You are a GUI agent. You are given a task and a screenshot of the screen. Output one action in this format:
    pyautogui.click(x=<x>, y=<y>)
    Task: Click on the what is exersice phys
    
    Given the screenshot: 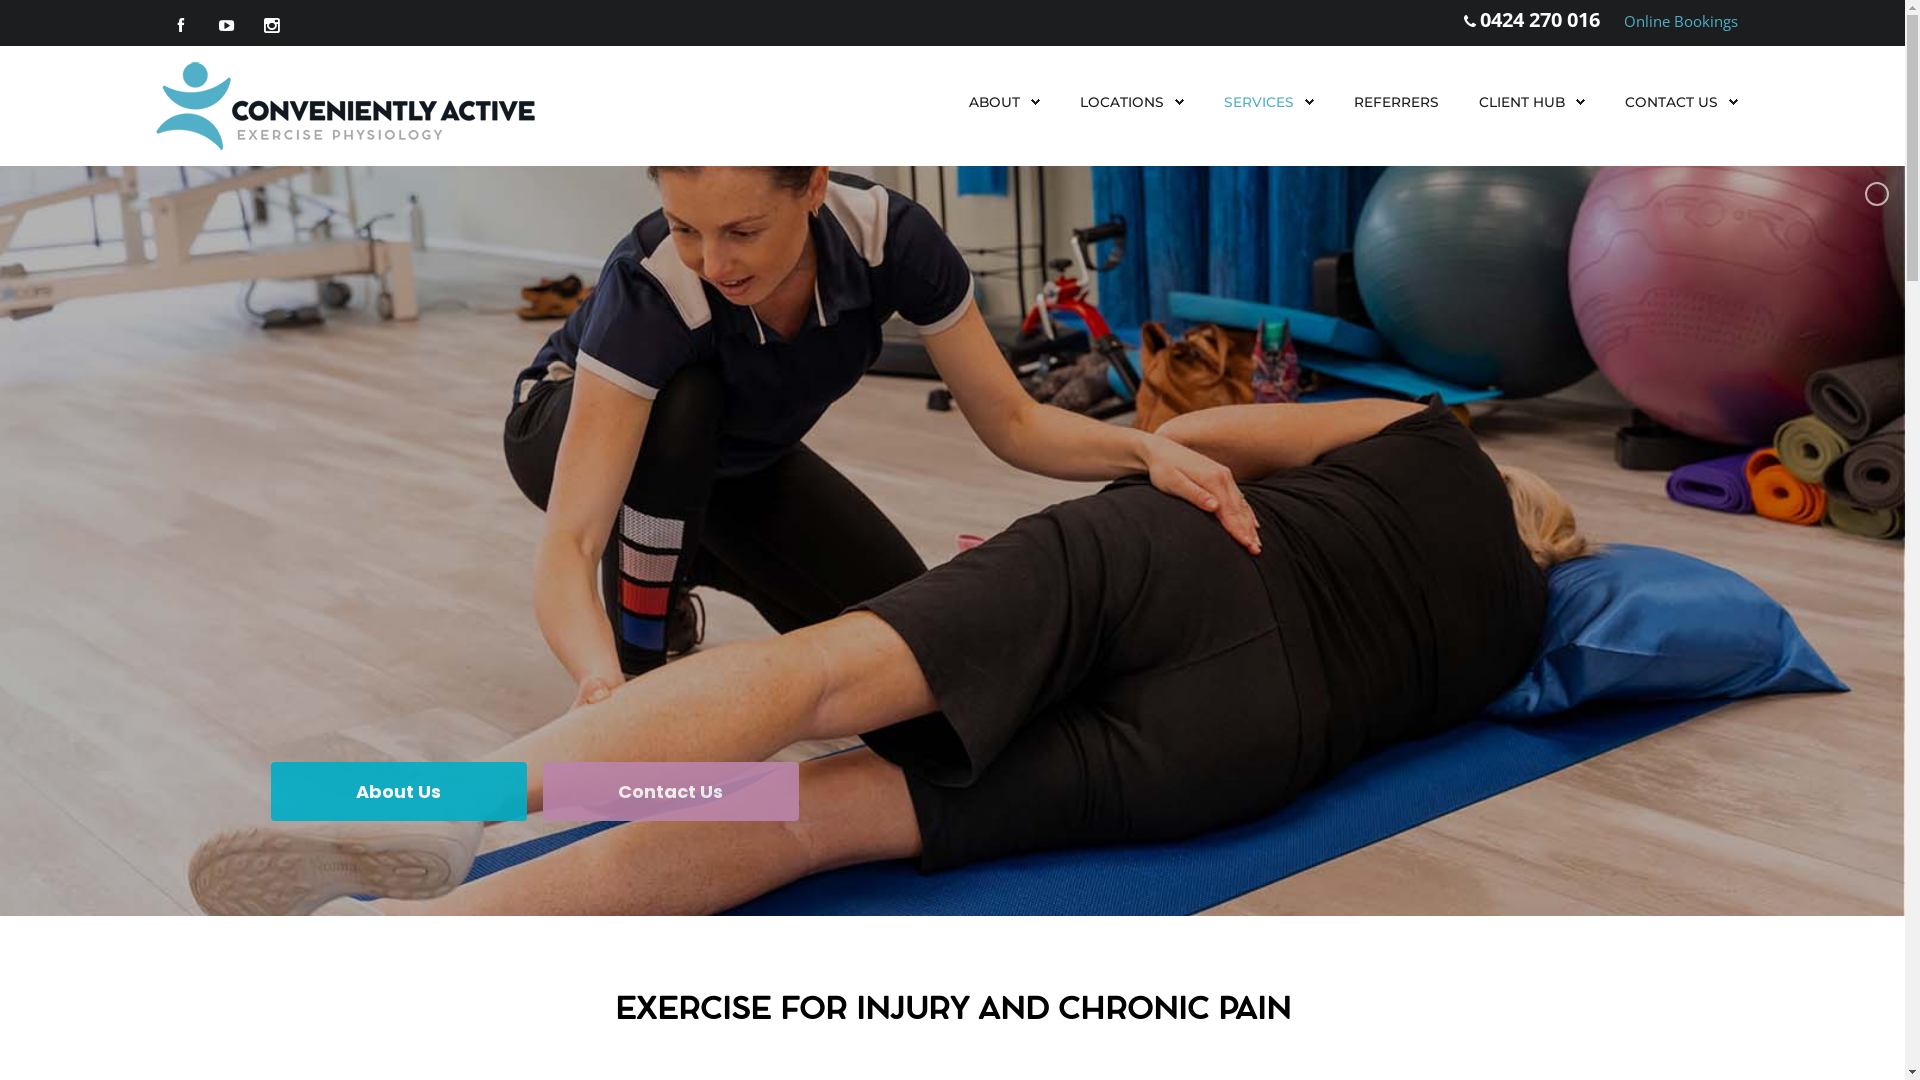 What is the action you would take?
    pyautogui.click(x=952, y=542)
    